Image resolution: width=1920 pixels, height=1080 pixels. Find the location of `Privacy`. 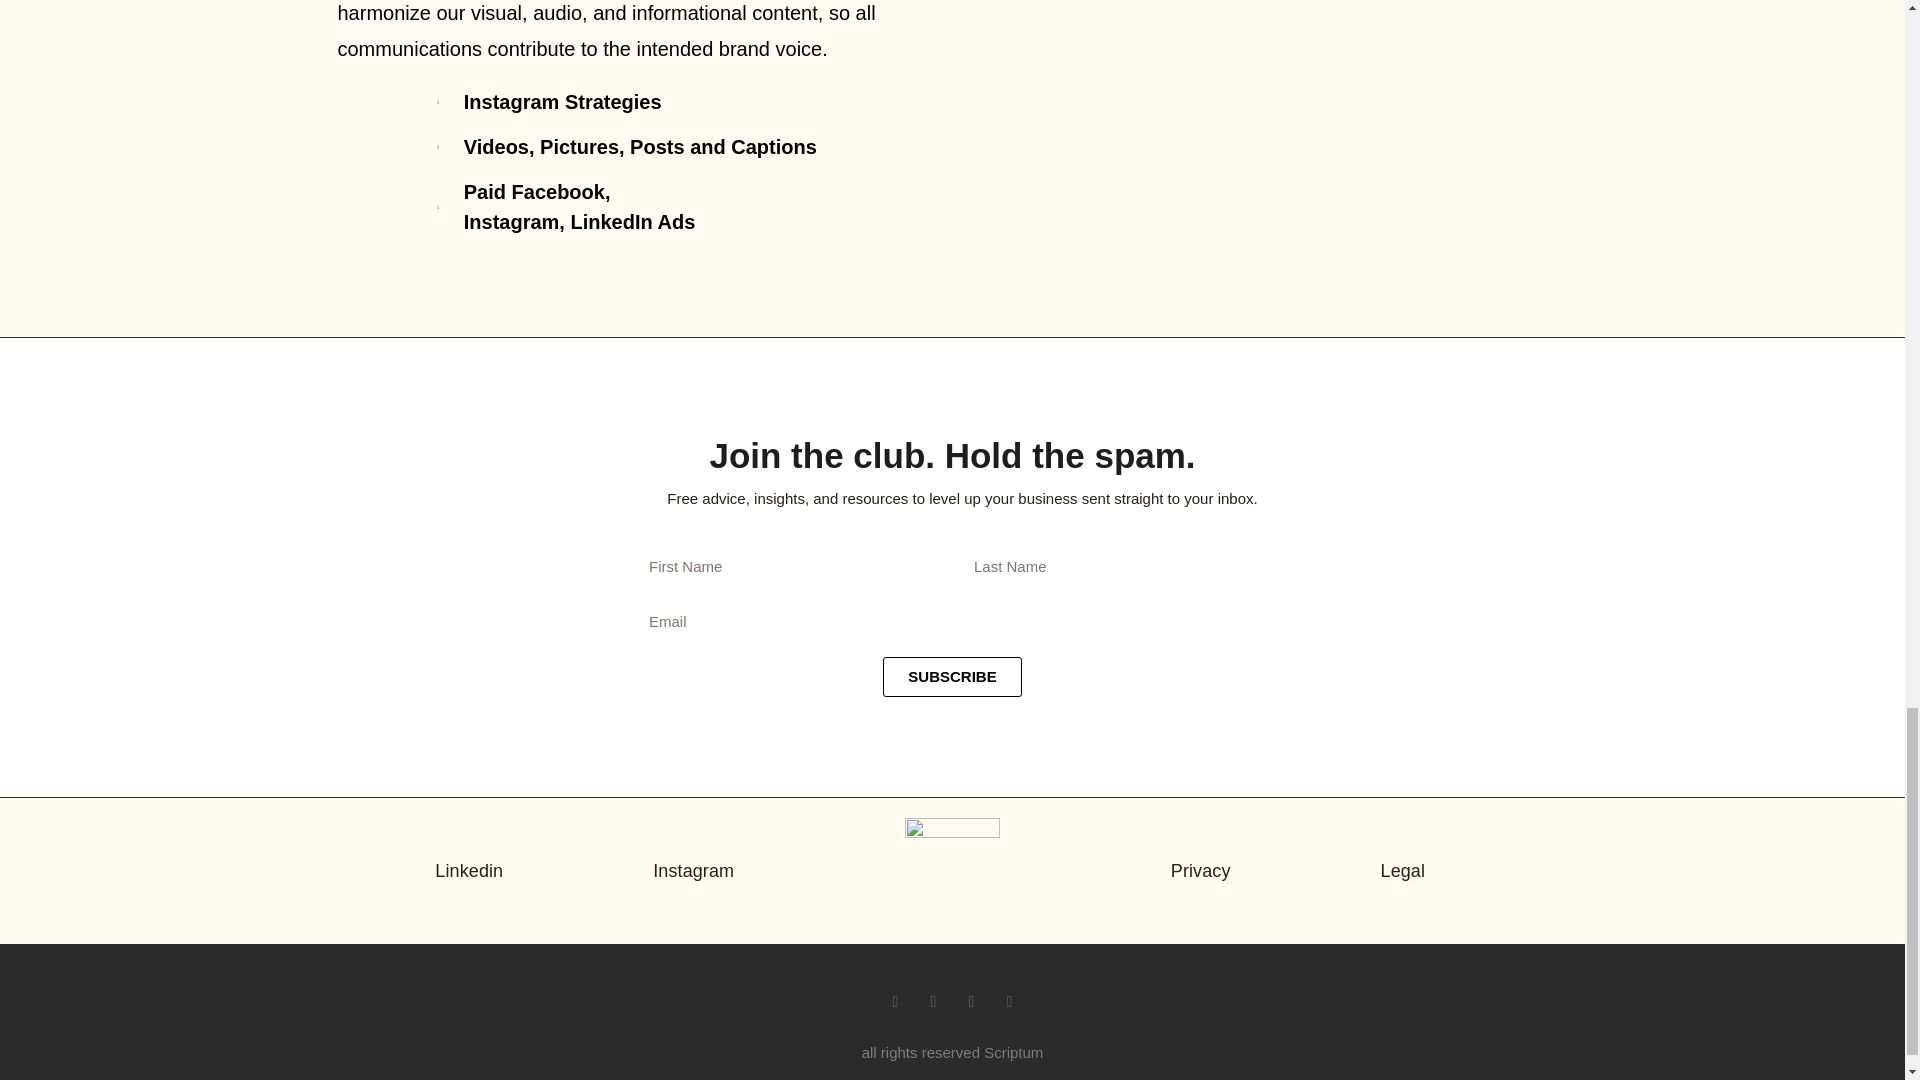

Privacy is located at coordinates (1200, 870).